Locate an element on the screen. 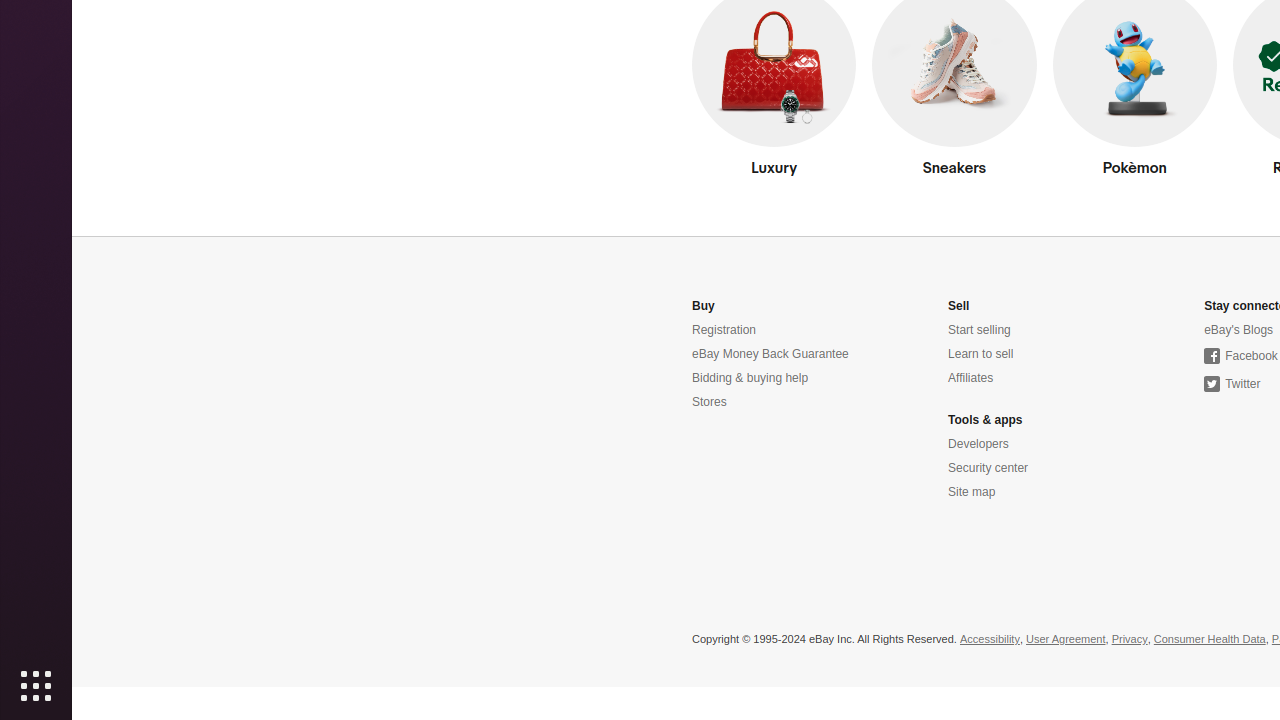 This screenshot has width=1280, height=720. Buy is located at coordinates (704, 306).